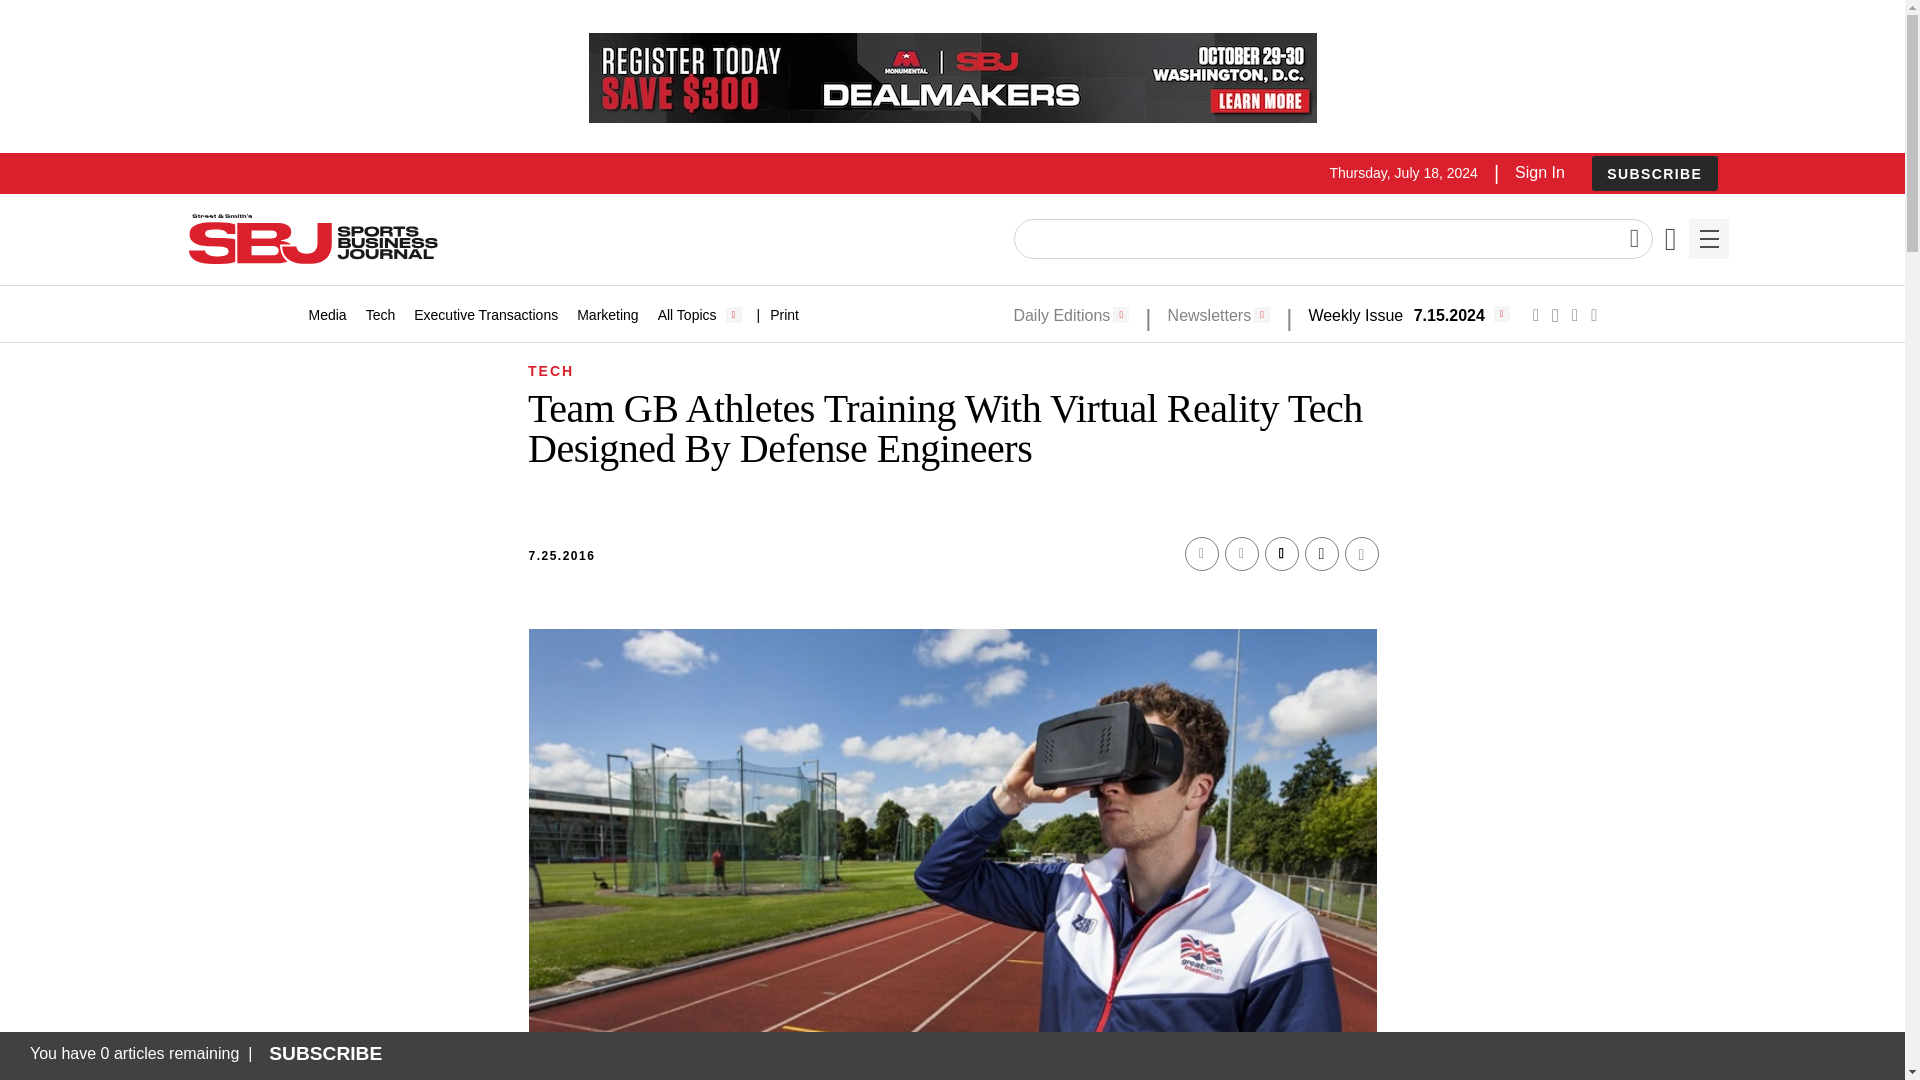  What do you see at coordinates (1654, 174) in the screenshot?
I see `SUBSCRIBE` at bounding box center [1654, 174].